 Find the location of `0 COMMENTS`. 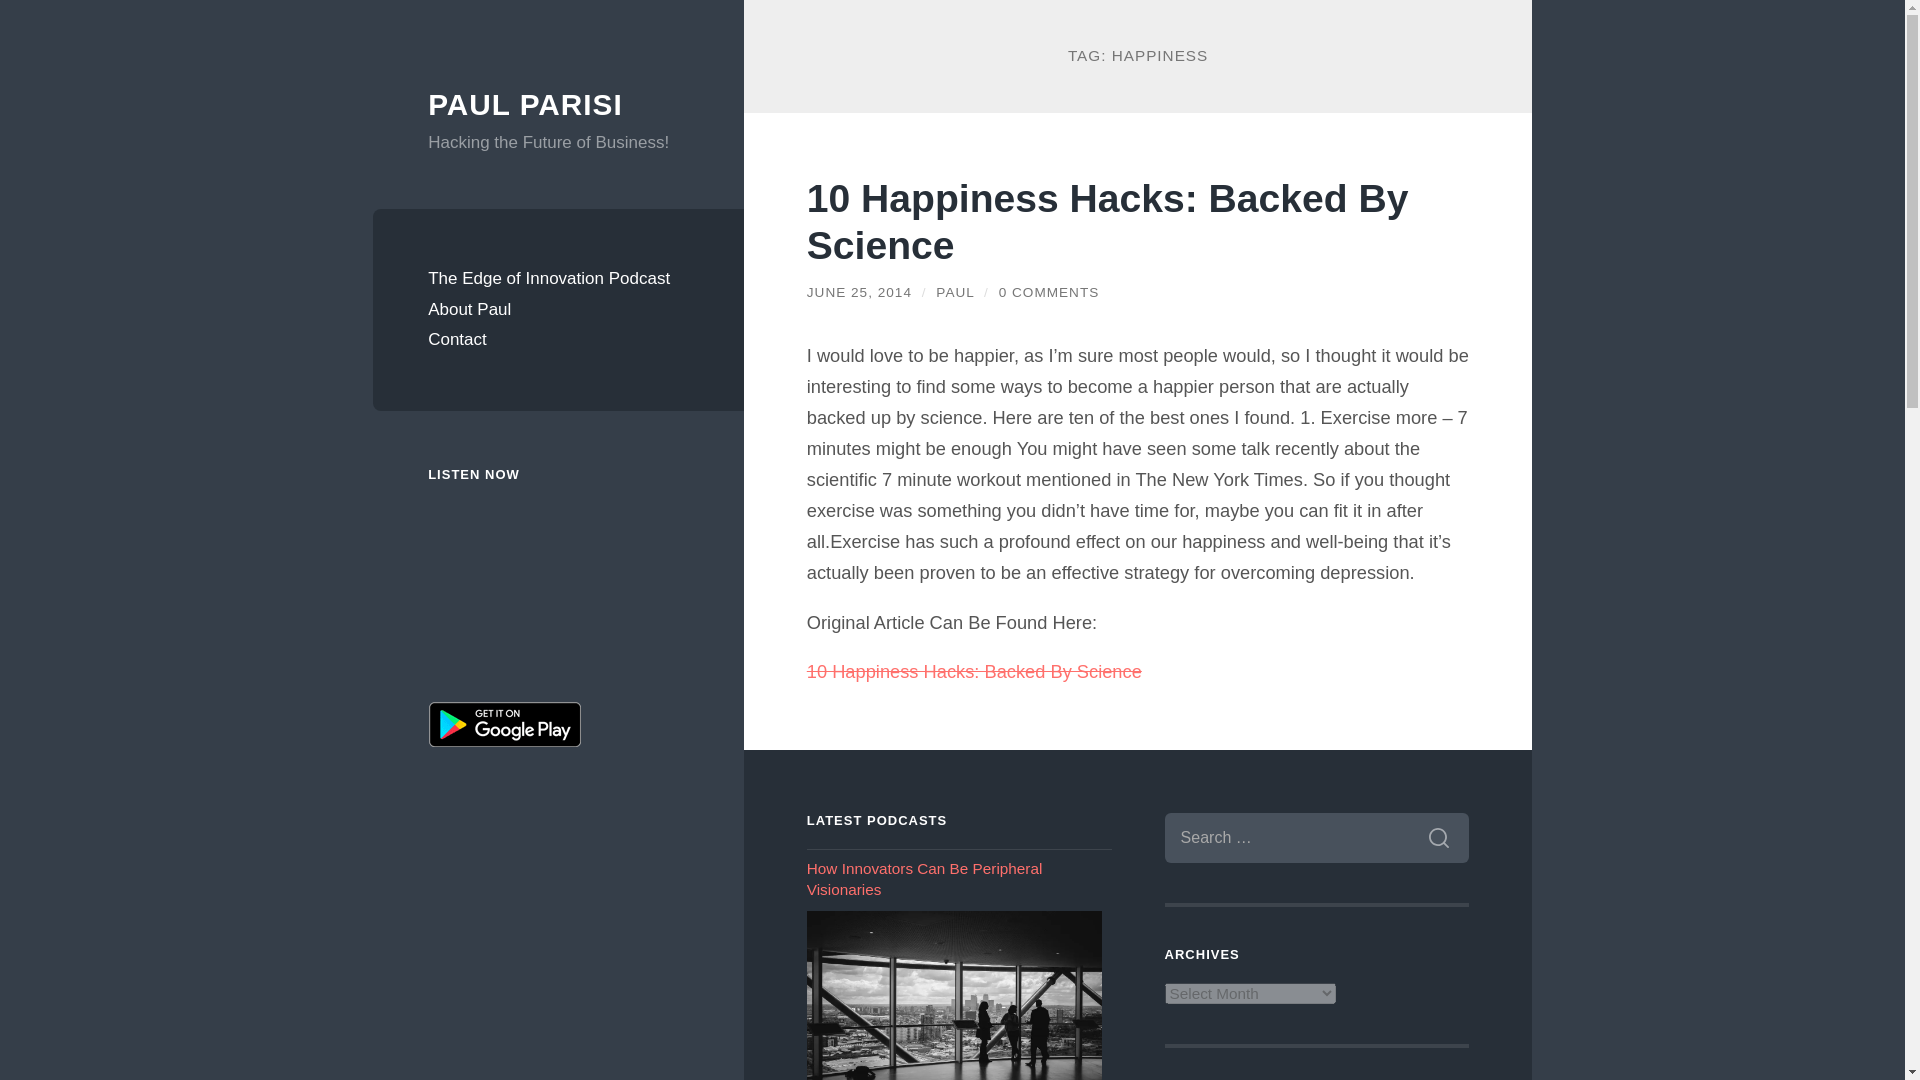

0 COMMENTS is located at coordinates (1049, 292).